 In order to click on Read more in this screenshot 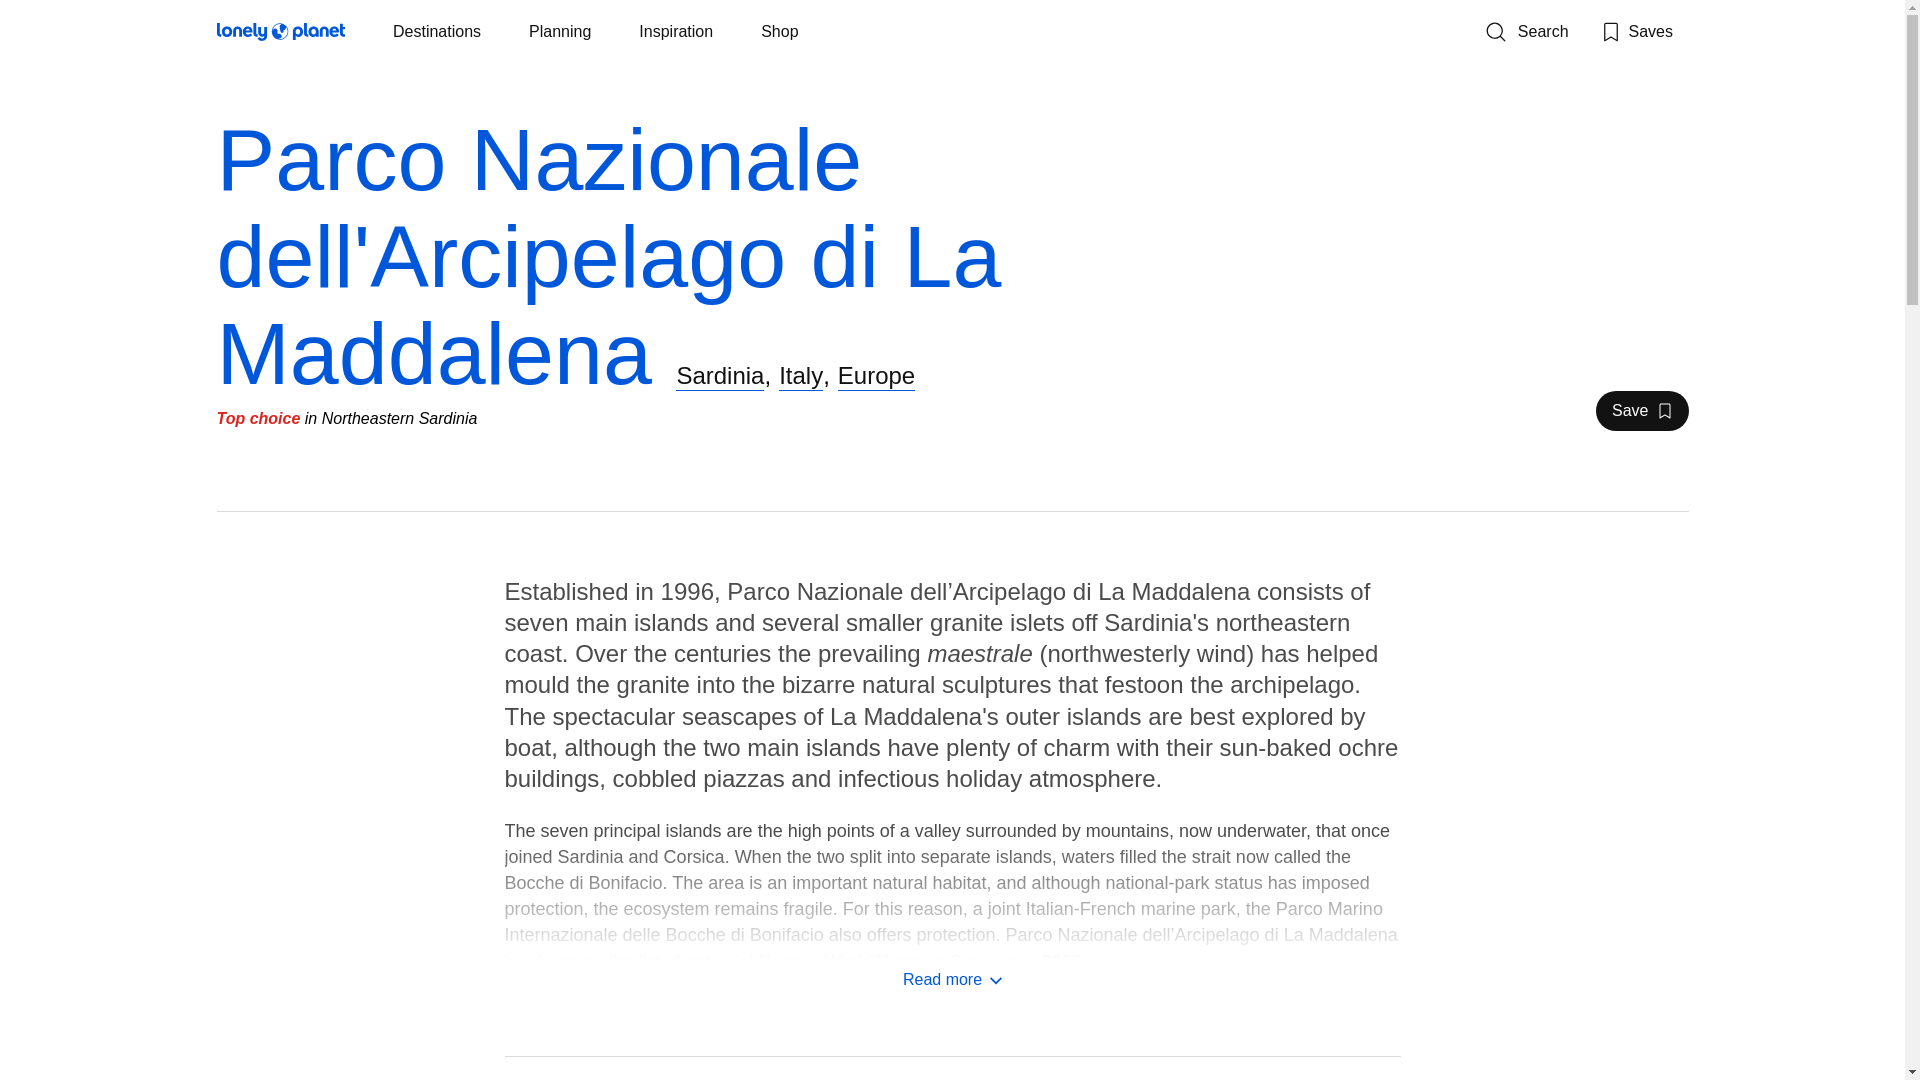, I will do `click(279, 35)`.